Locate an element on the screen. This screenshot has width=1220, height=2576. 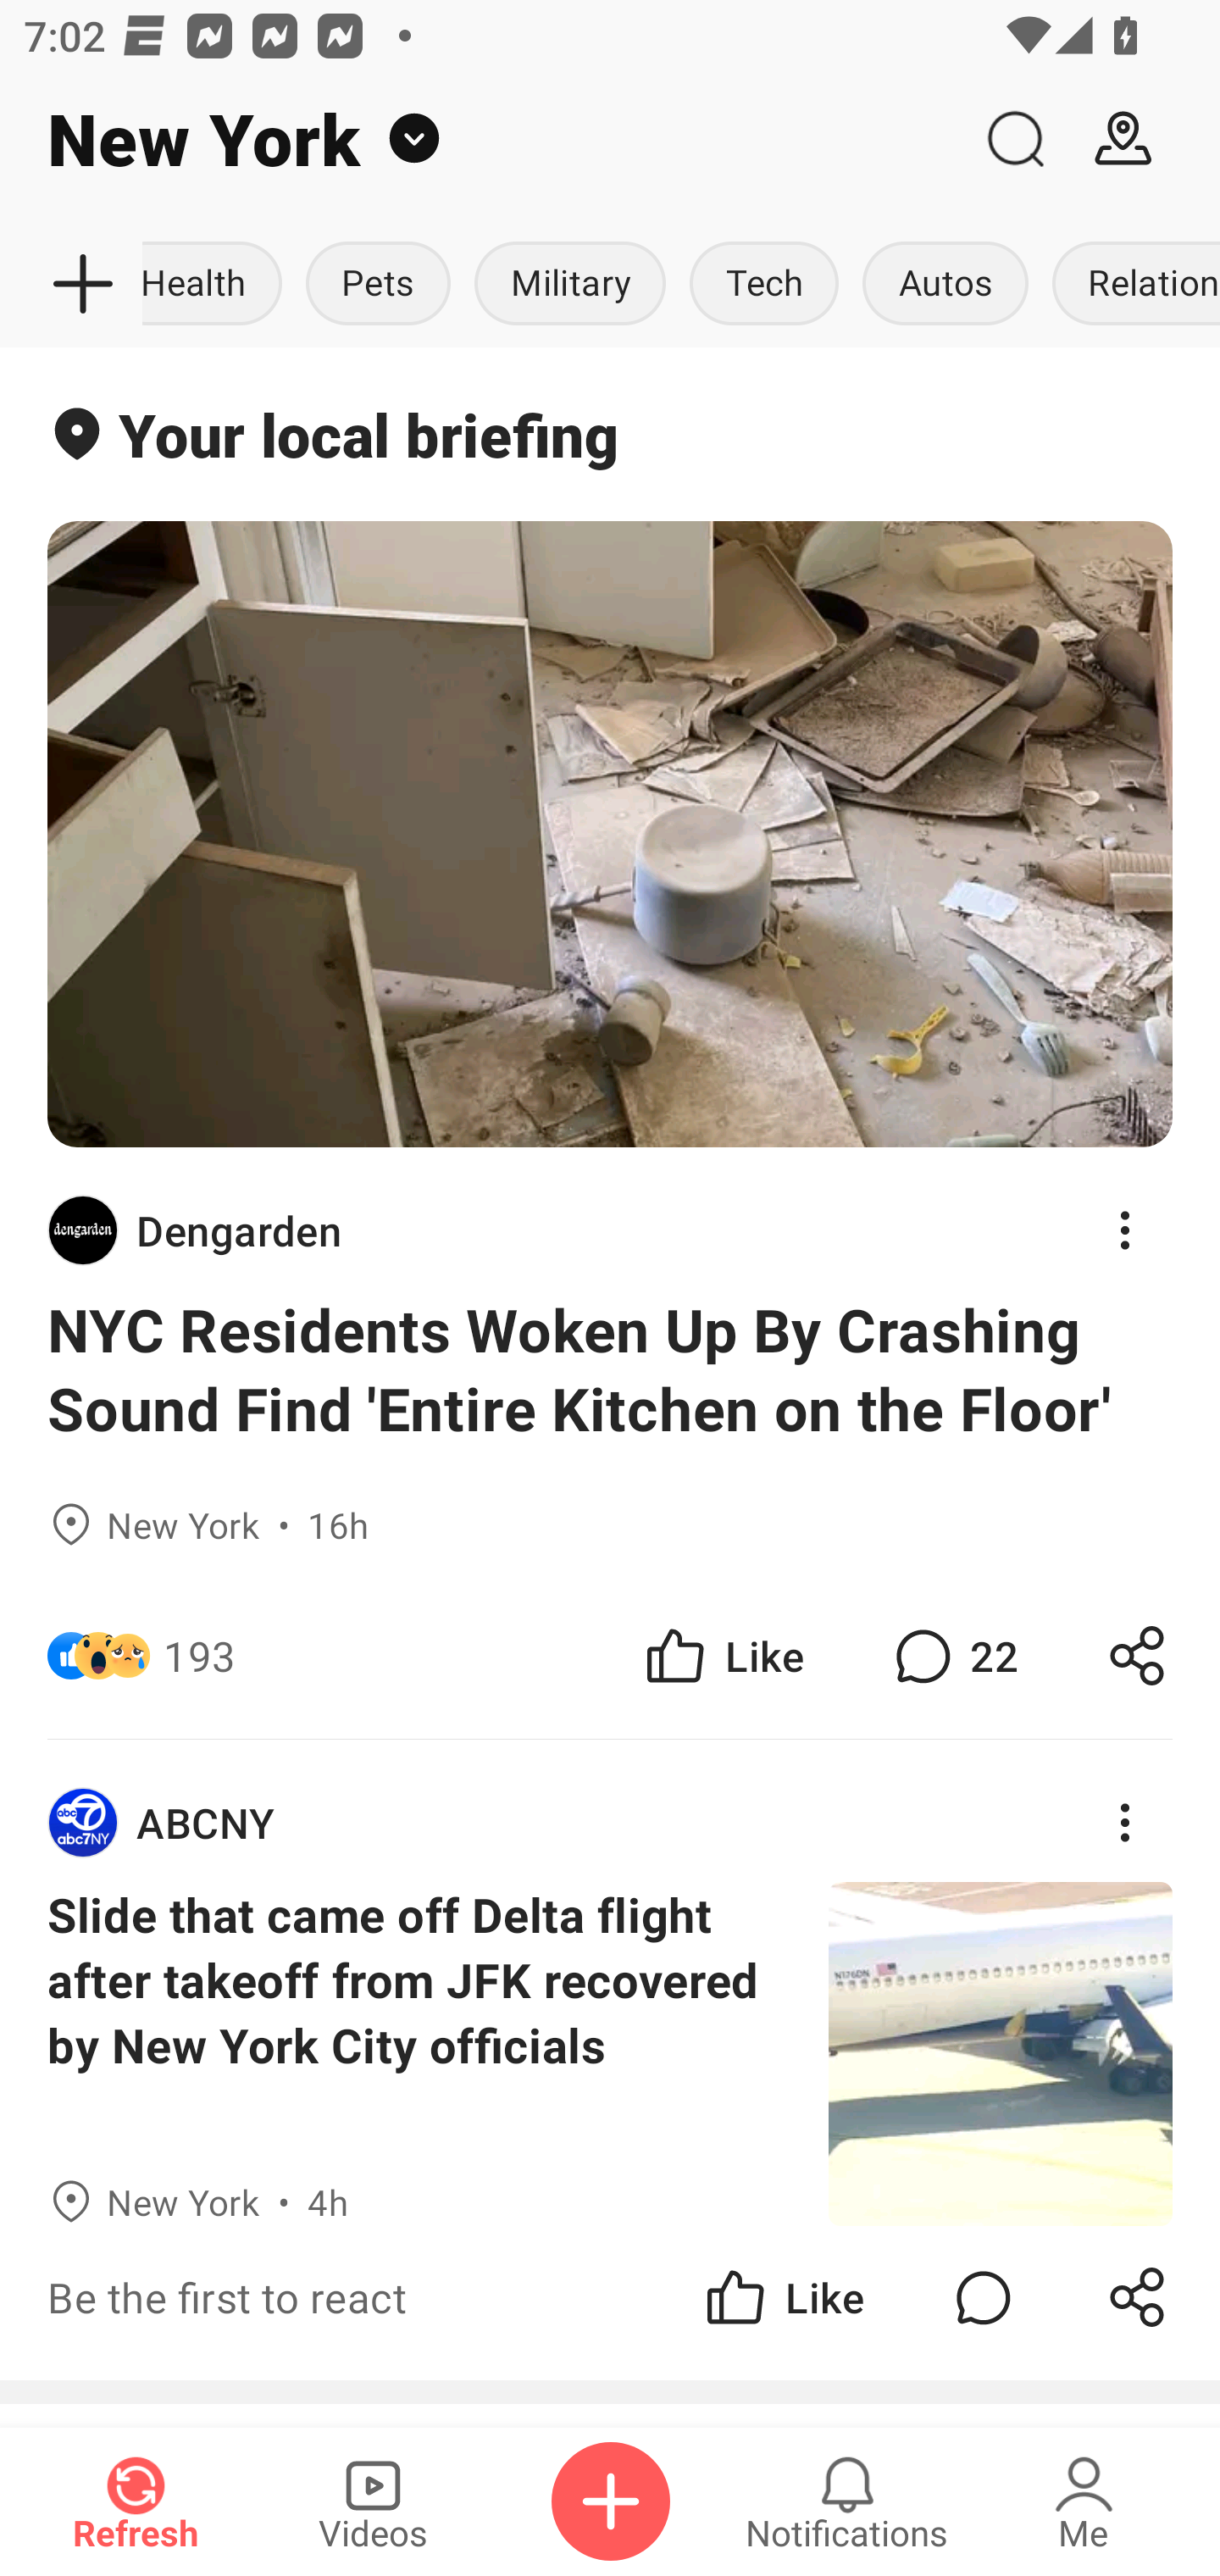
Autos is located at coordinates (945, 285).